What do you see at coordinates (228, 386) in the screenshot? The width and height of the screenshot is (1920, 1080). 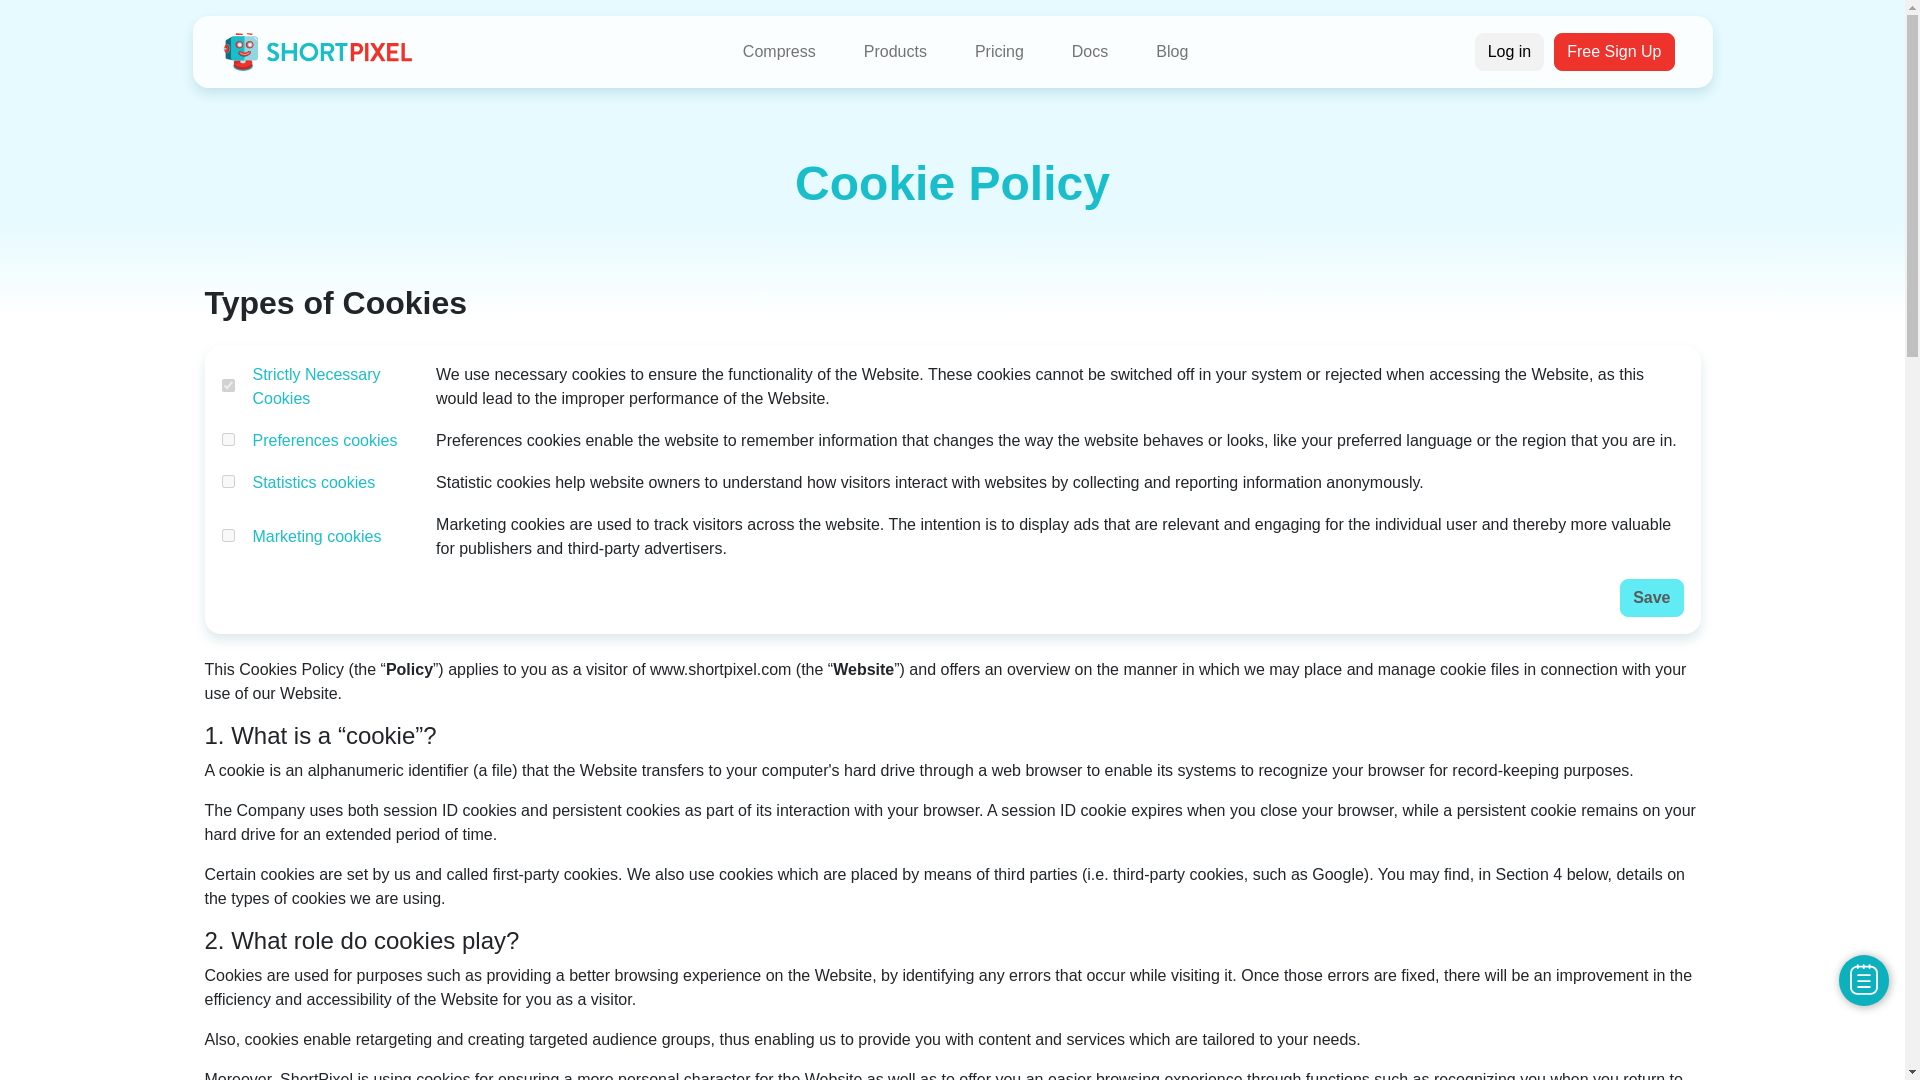 I see `on` at bounding box center [228, 386].